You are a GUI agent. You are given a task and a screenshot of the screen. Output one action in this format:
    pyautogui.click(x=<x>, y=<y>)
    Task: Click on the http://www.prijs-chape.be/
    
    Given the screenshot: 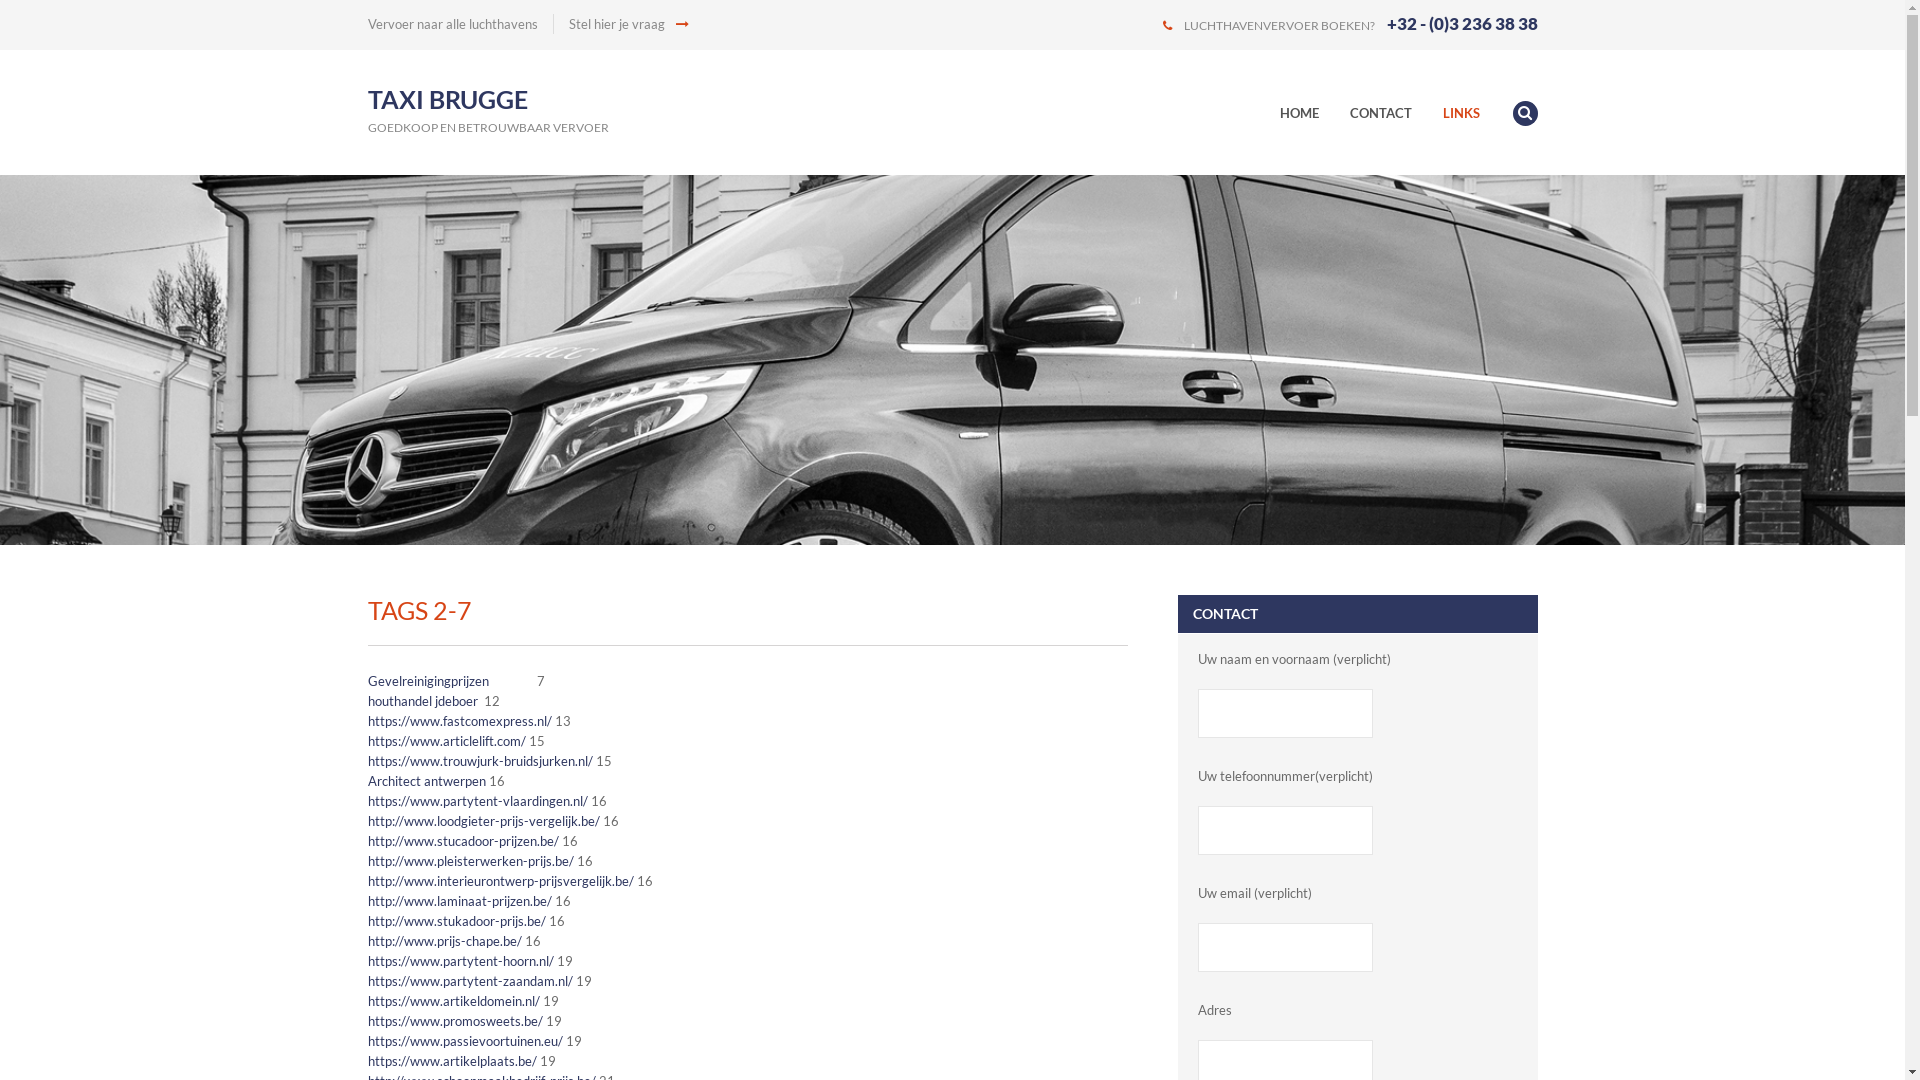 What is the action you would take?
    pyautogui.click(x=445, y=941)
    